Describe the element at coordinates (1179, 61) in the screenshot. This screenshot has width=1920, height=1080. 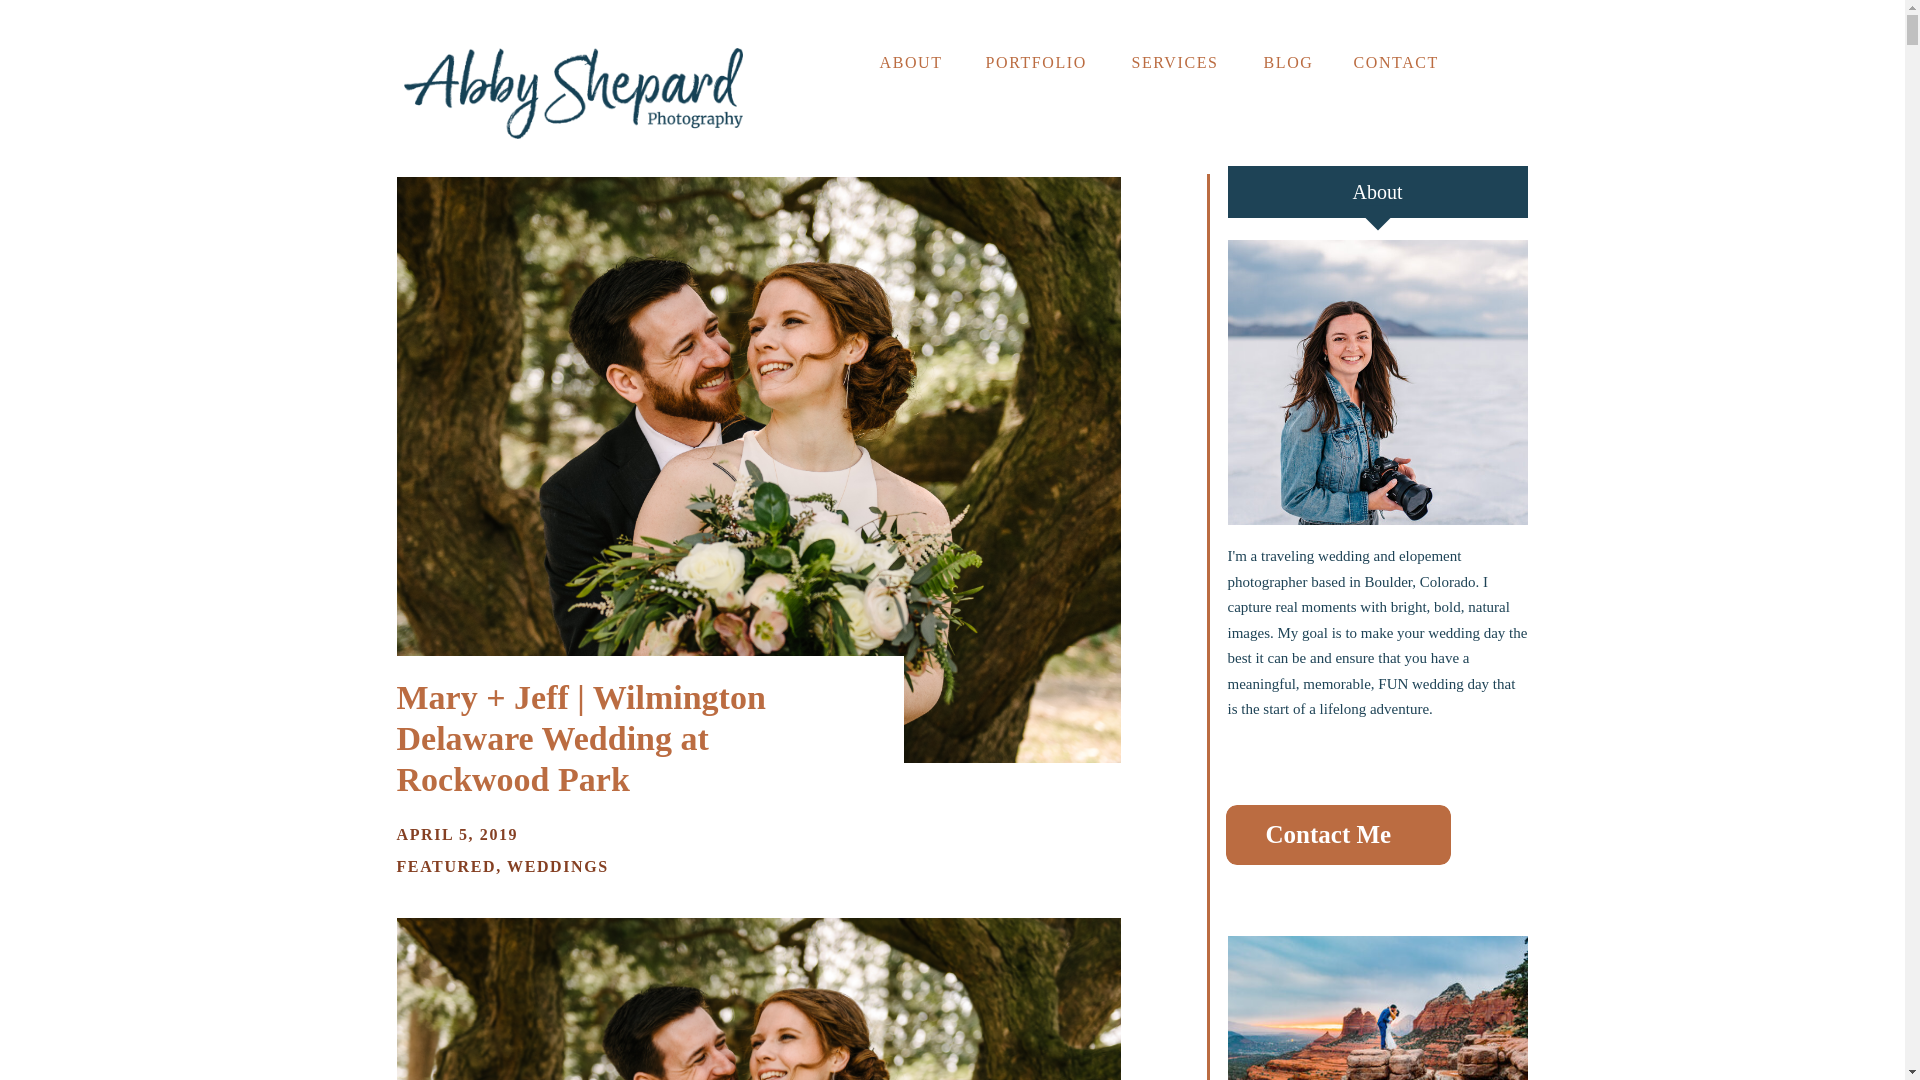
I see `SERVICES` at that location.